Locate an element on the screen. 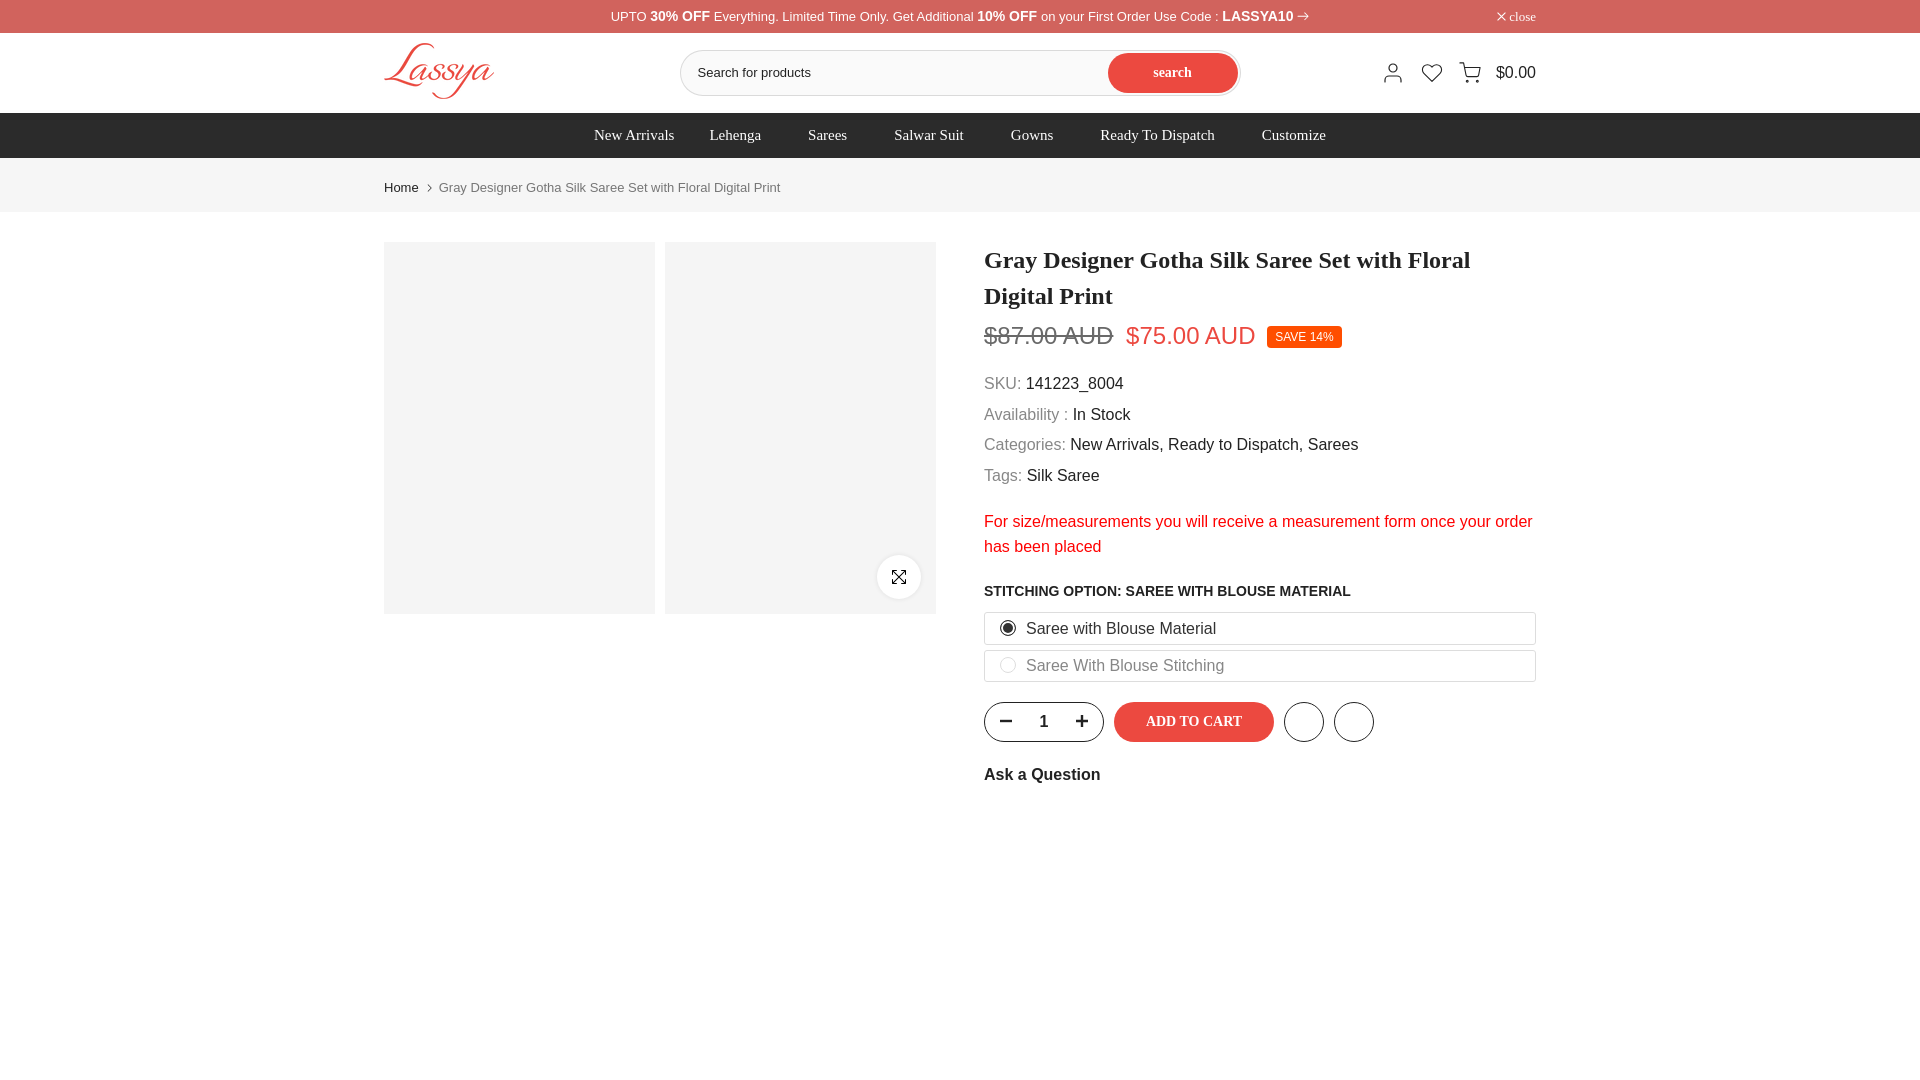  Salwar Suit is located at coordinates (936, 135).